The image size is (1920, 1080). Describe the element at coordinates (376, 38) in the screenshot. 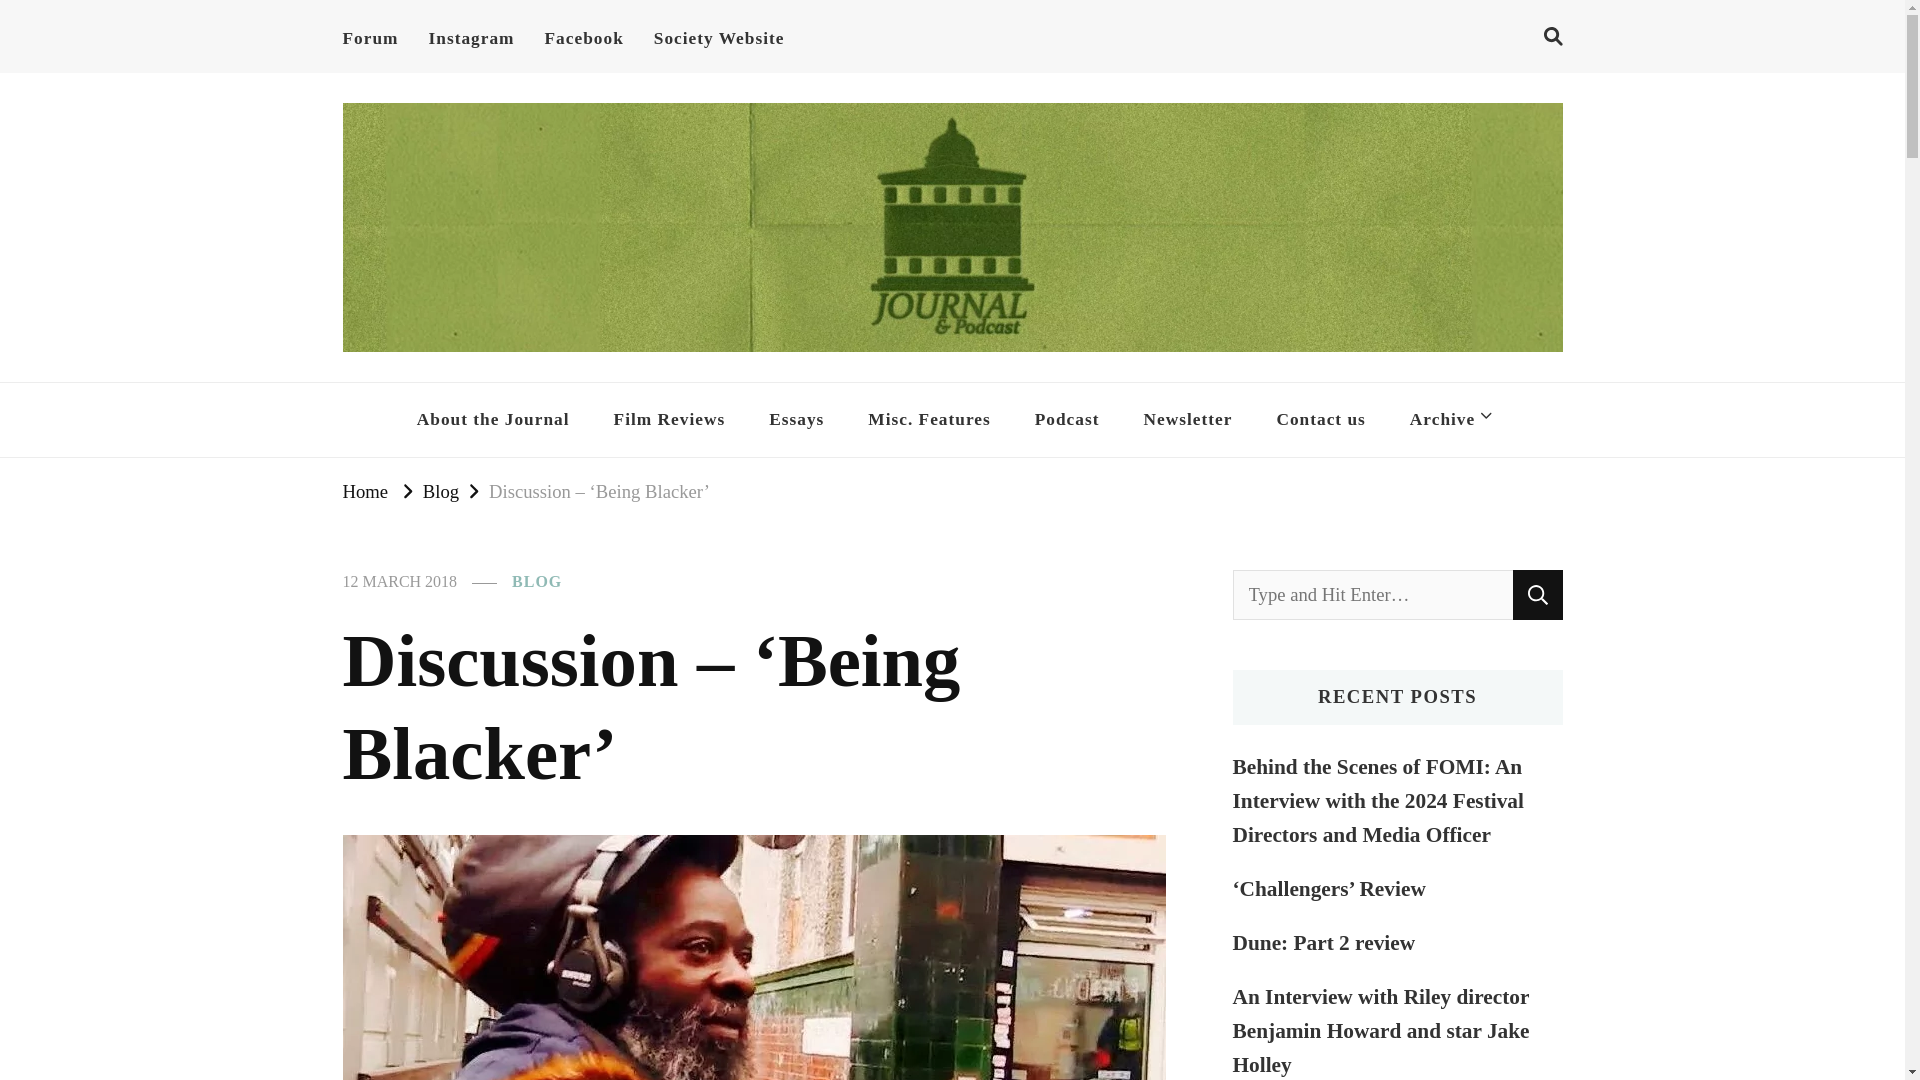

I see `Forum` at that location.